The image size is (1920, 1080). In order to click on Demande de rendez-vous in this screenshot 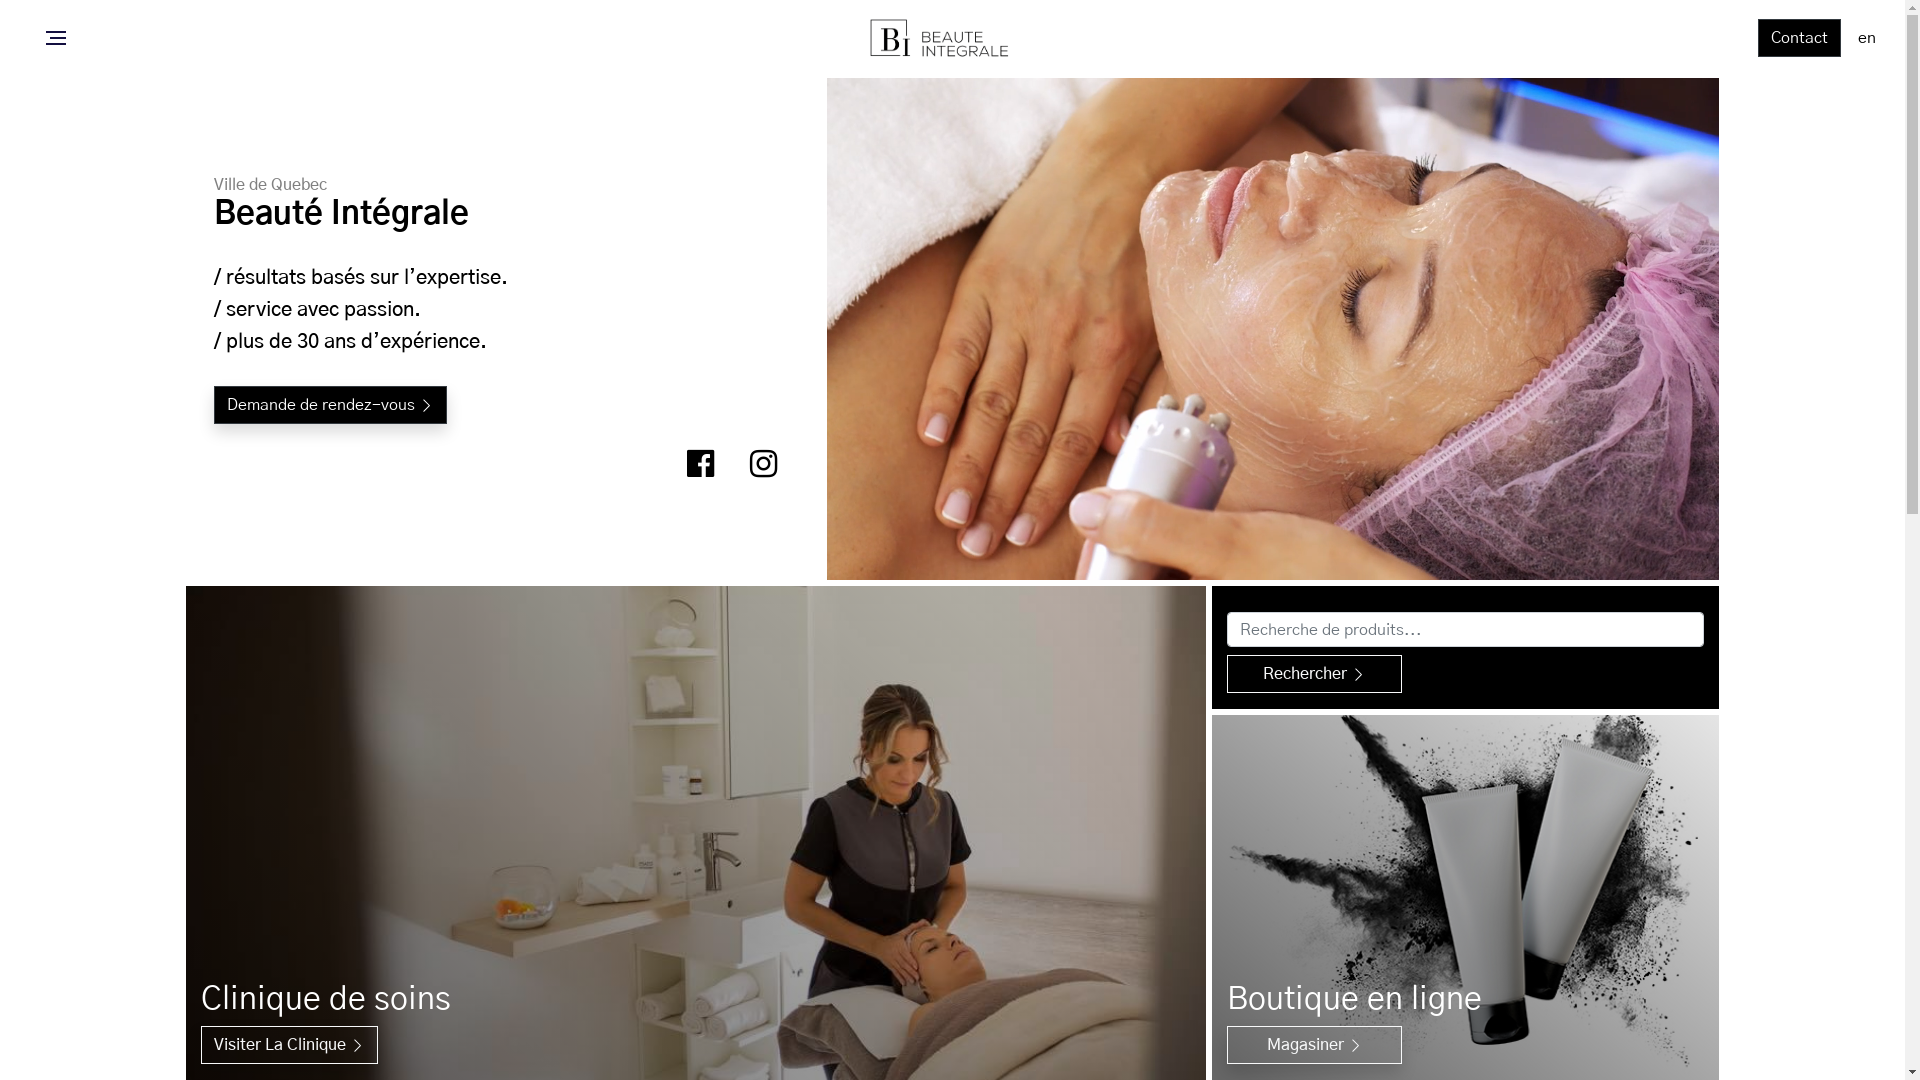, I will do `click(330, 405)`.